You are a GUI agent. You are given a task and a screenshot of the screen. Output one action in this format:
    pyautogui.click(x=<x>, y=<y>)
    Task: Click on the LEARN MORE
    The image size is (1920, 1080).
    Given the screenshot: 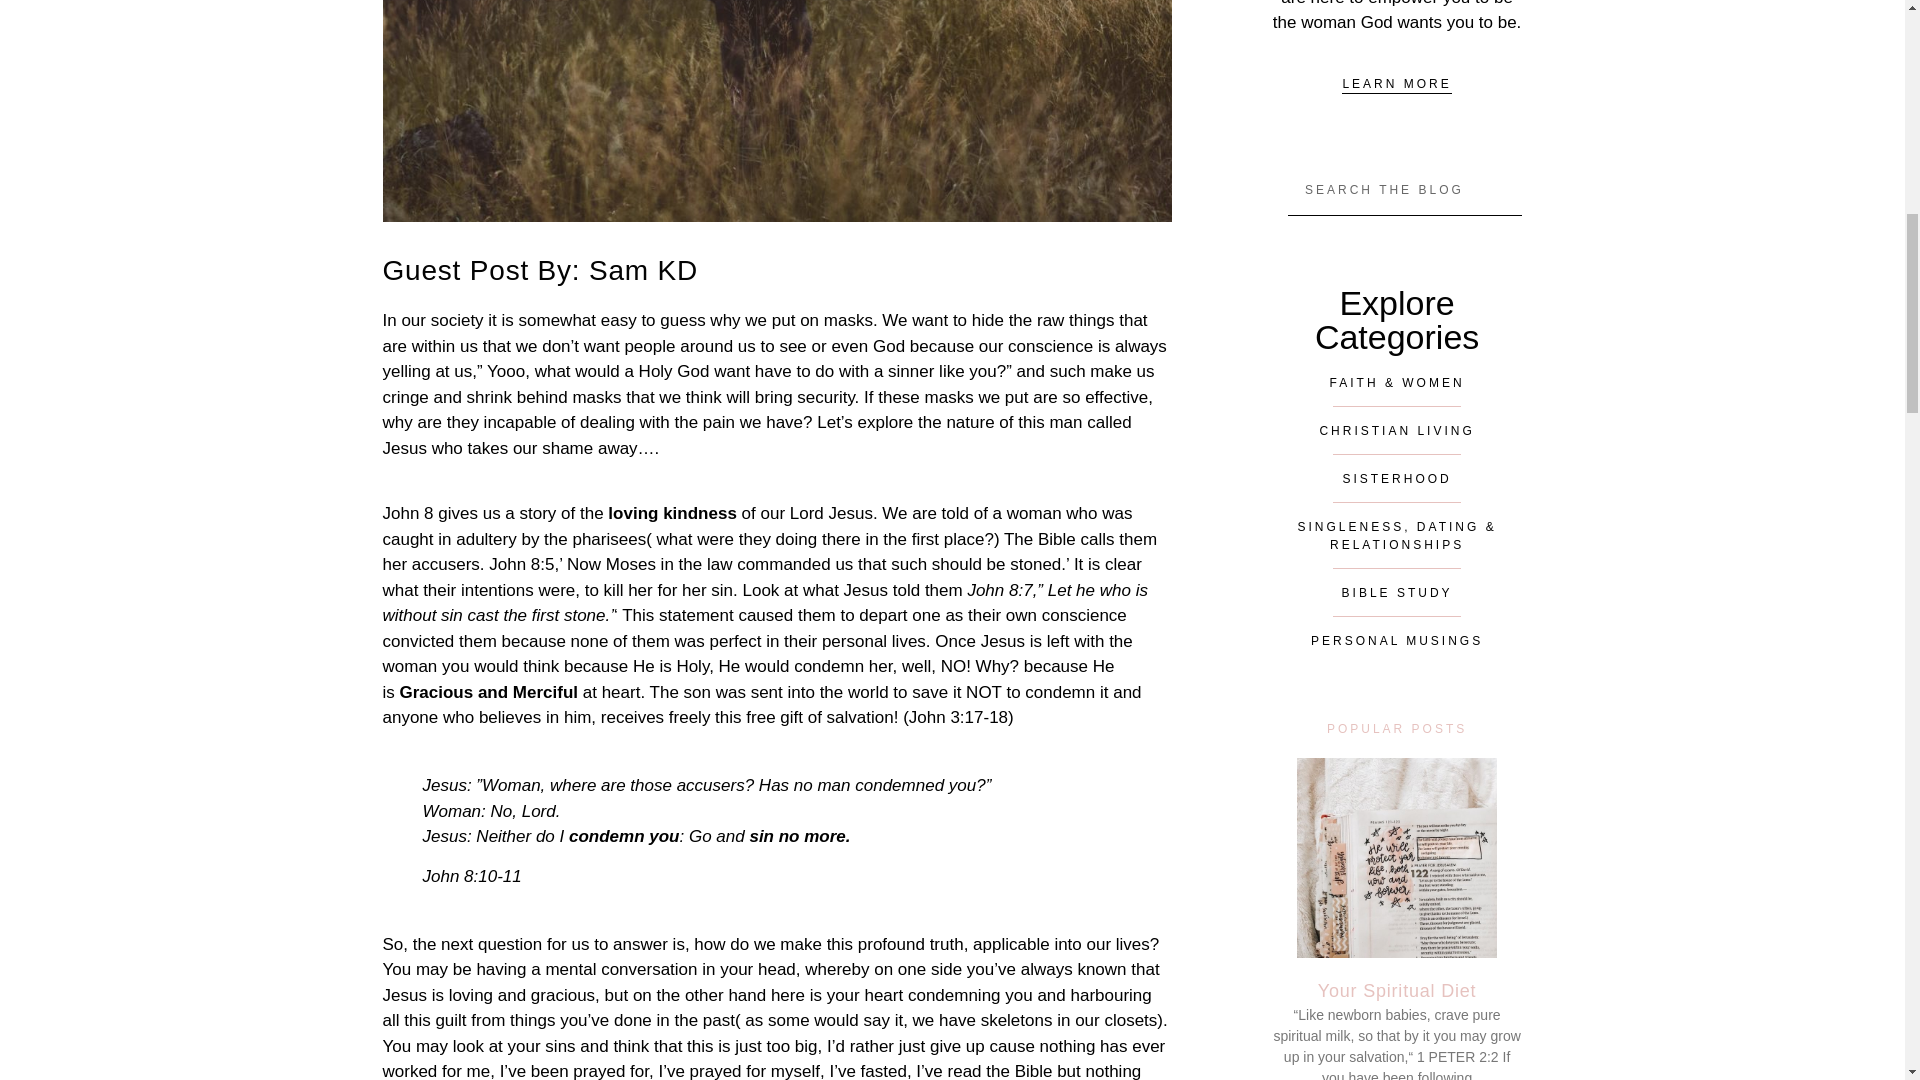 What is the action you would take?
    pyautogui.click(x=1396, y=84)
    